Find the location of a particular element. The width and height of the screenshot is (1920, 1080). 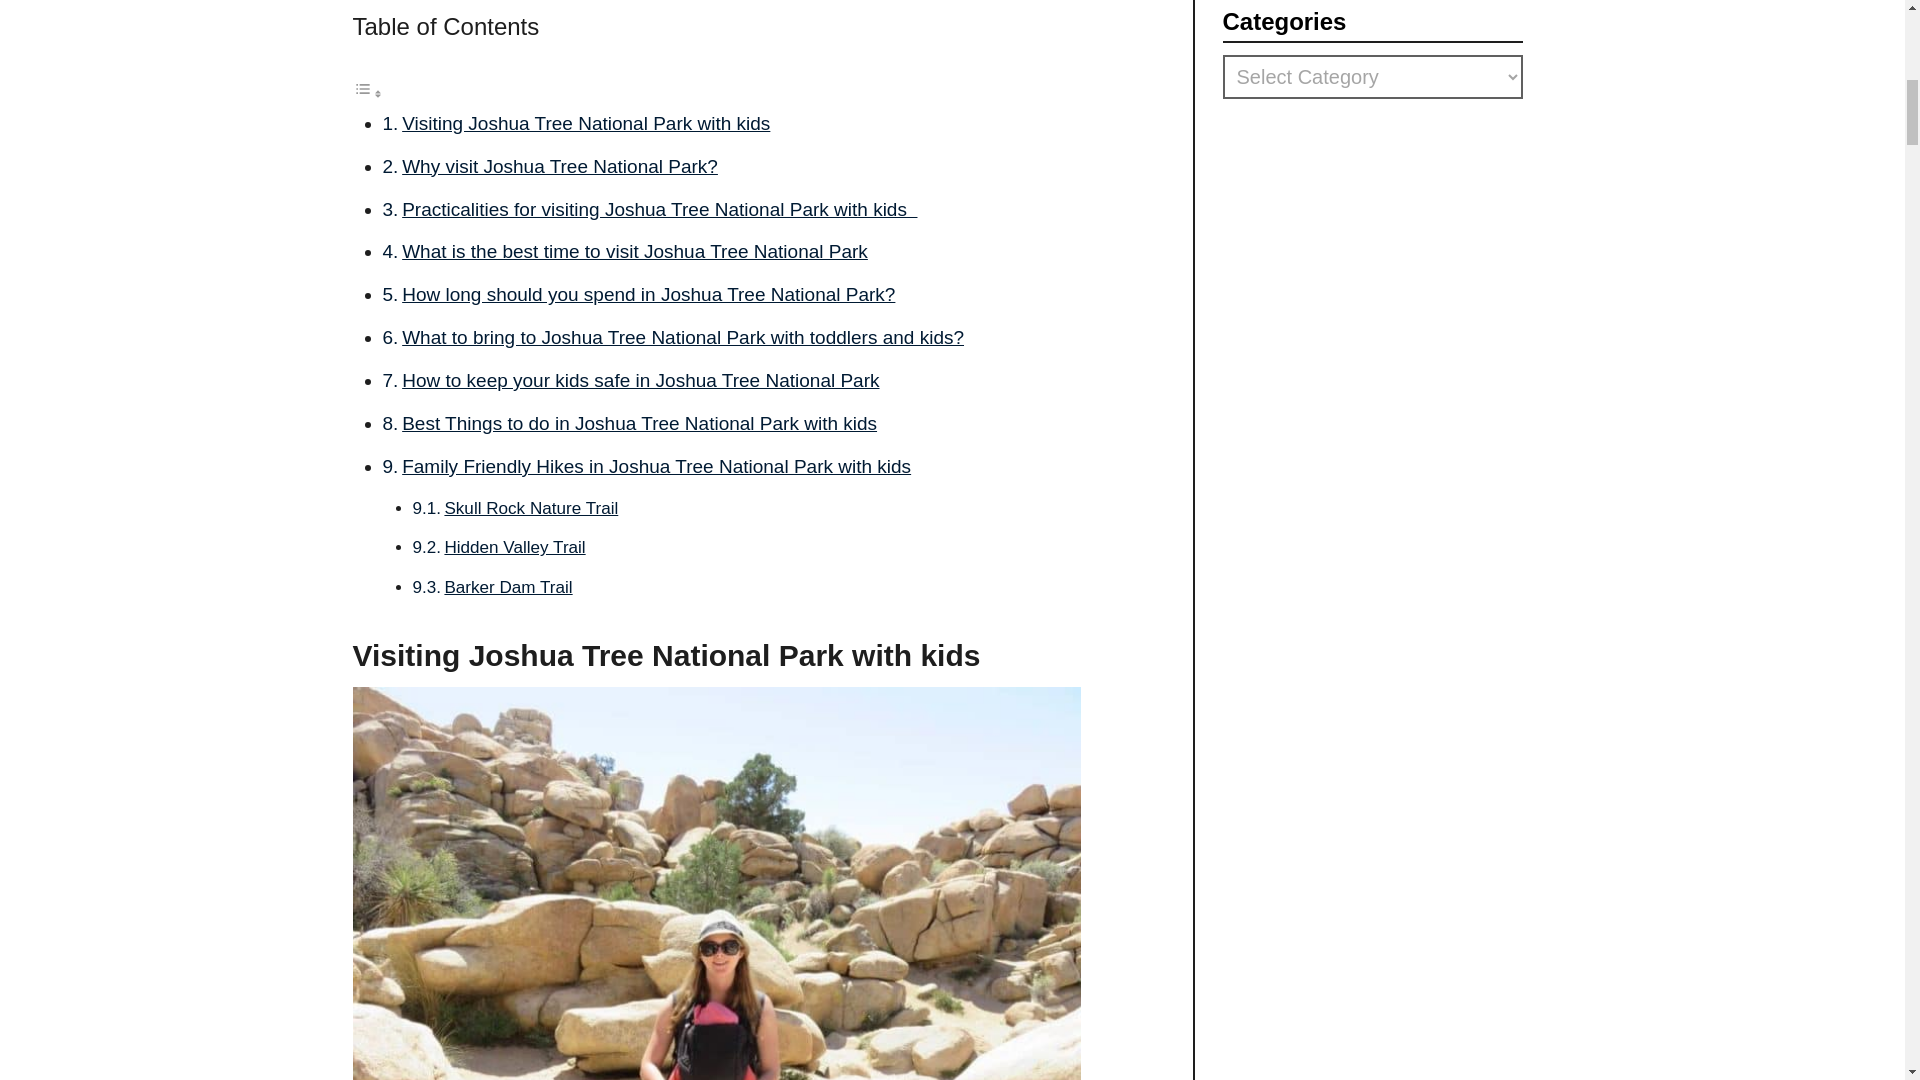

Why visit Joshua Tree National Park? is located at coordinates (560, 166).